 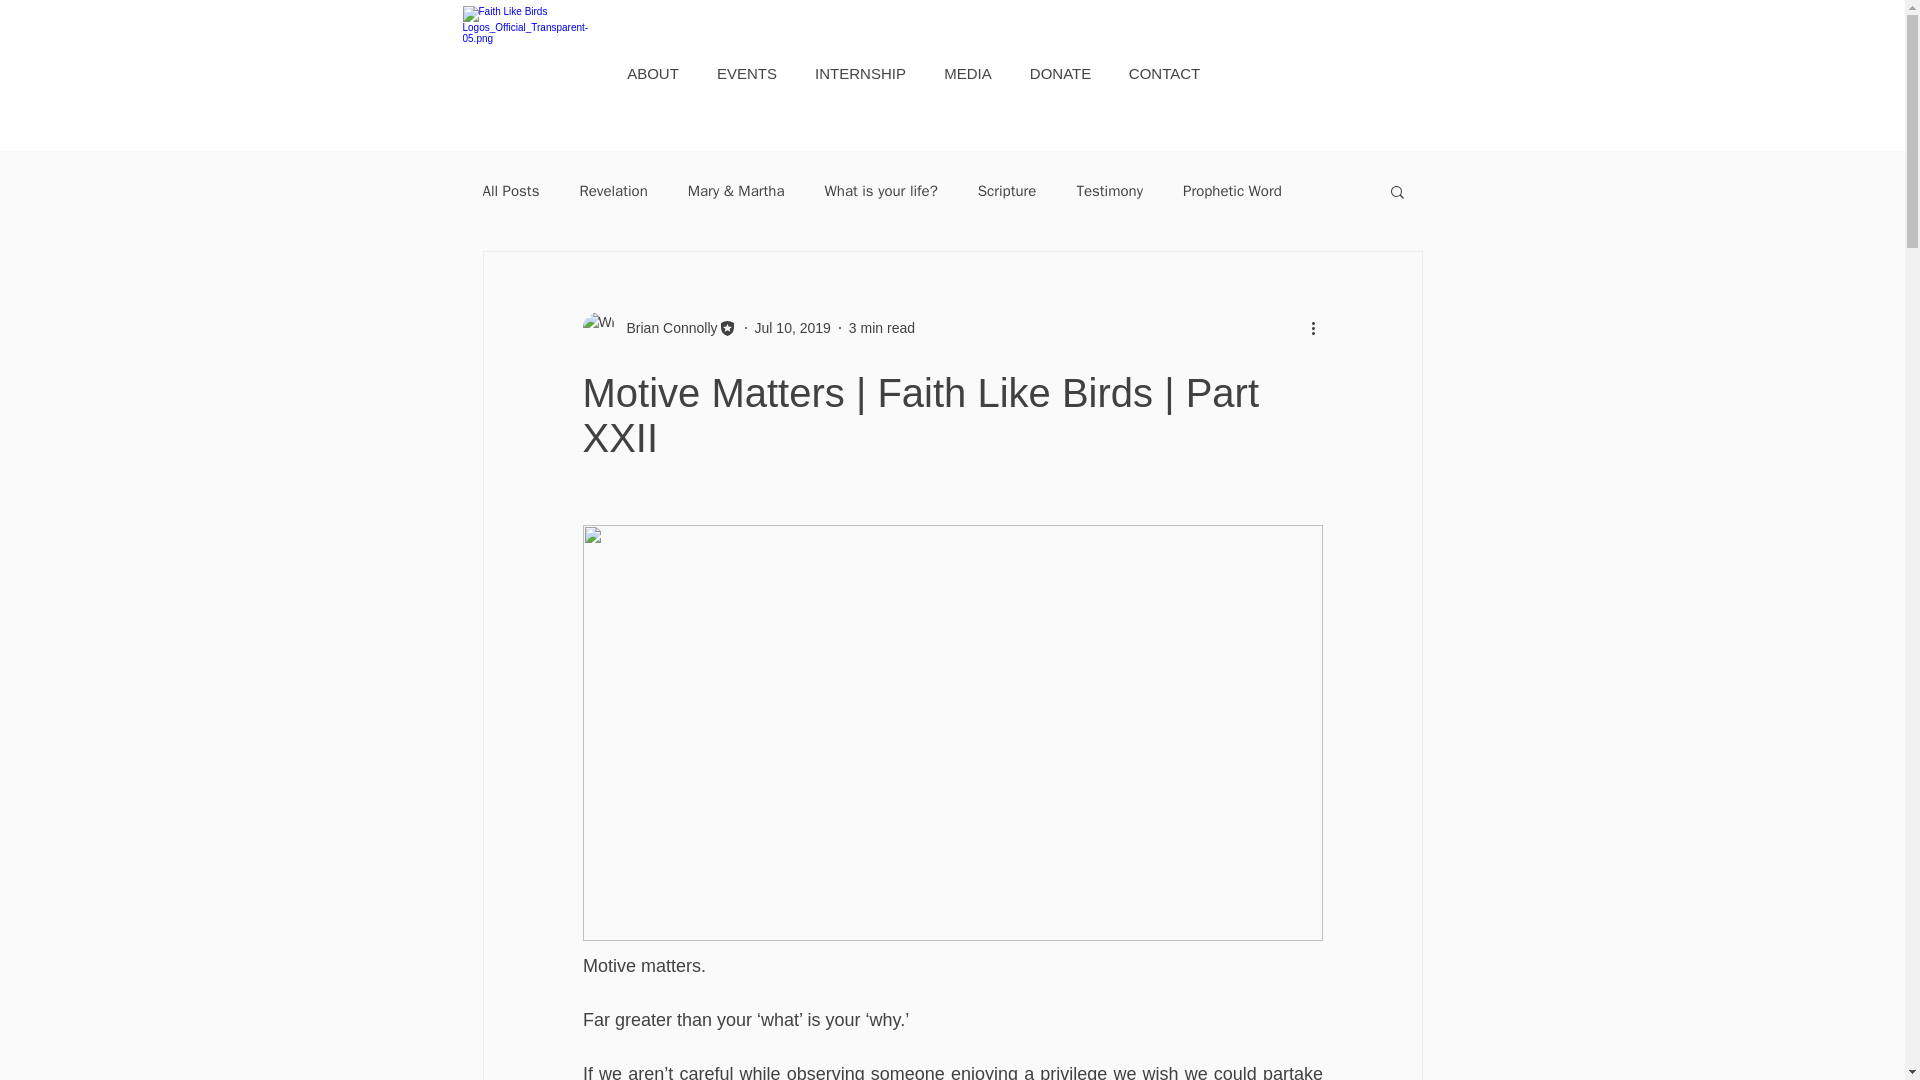 What do you see at coordinates (613, 191) in the screenshot?
I see `Revelation` at bounding box center [613, 191].